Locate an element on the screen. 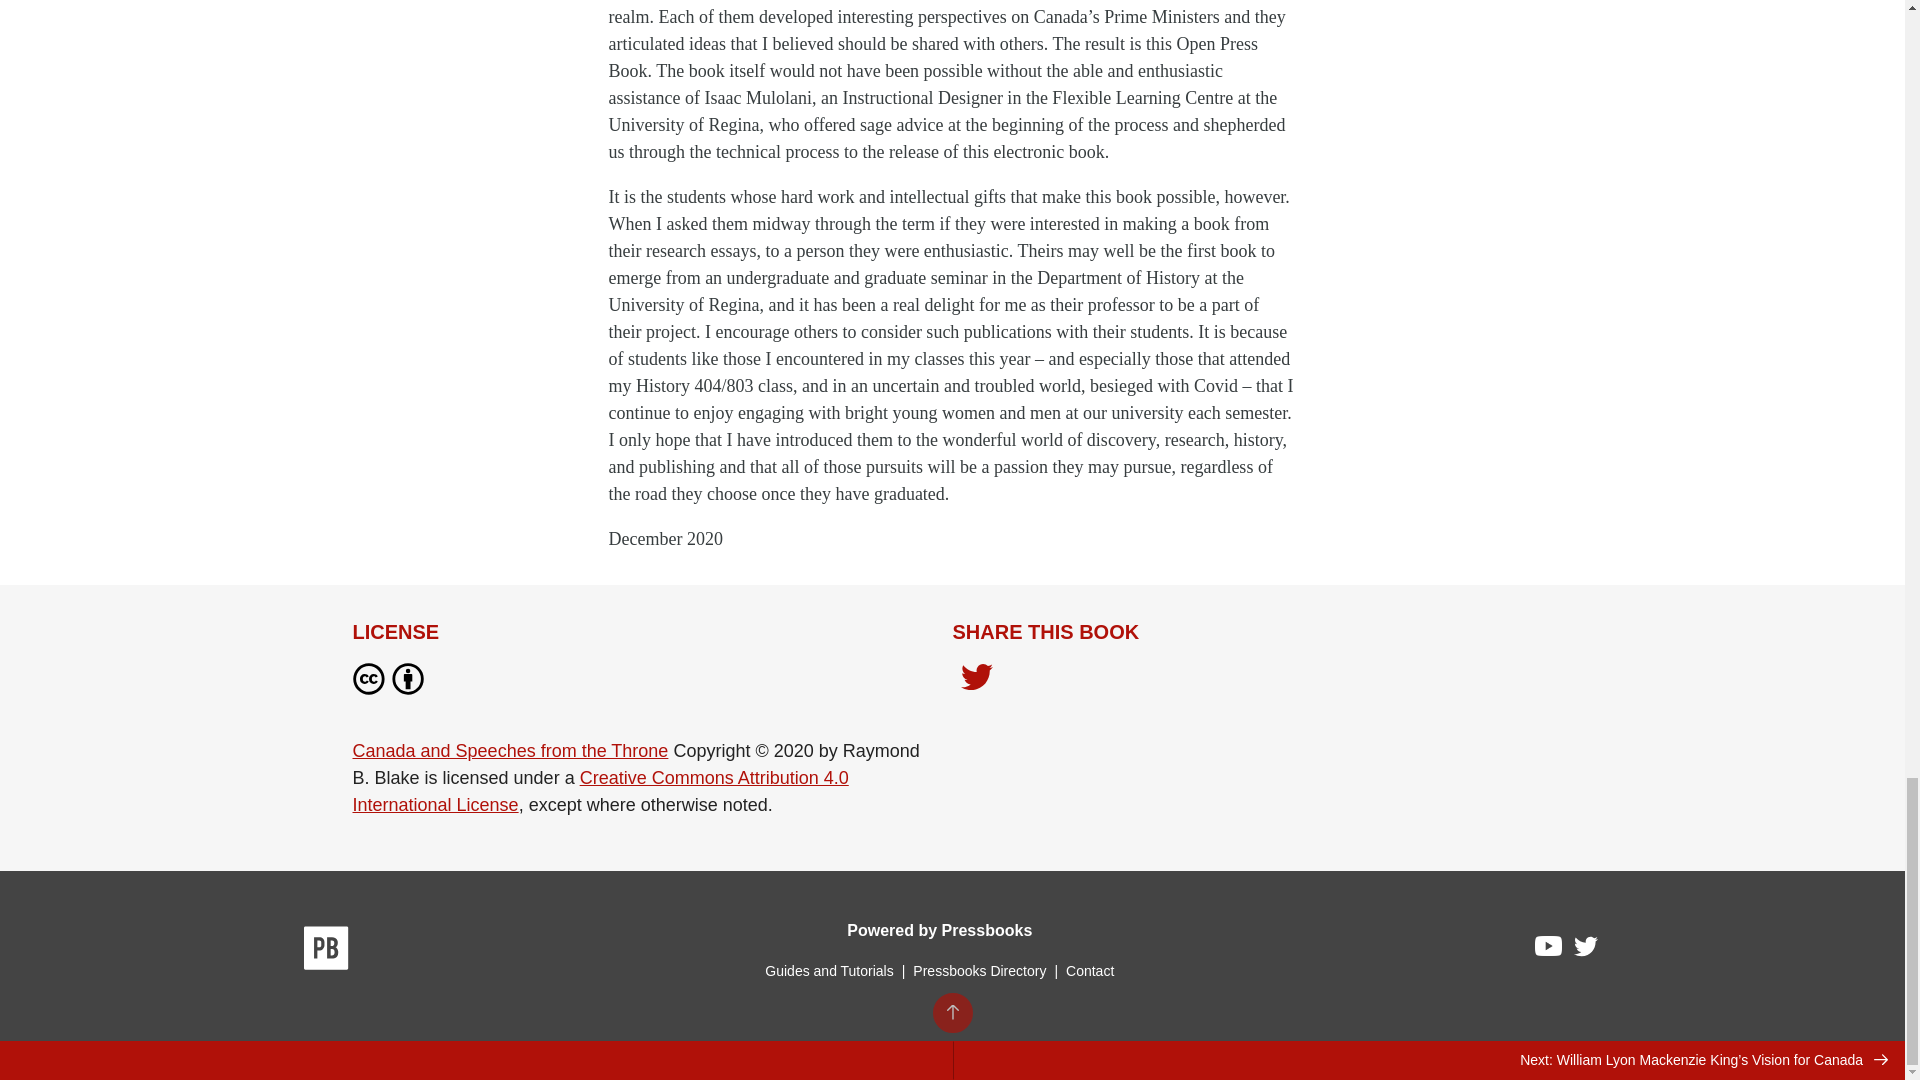 The height and width of the screenshot is (1080, 1920). Contact is located at coordinates (1089, 970).